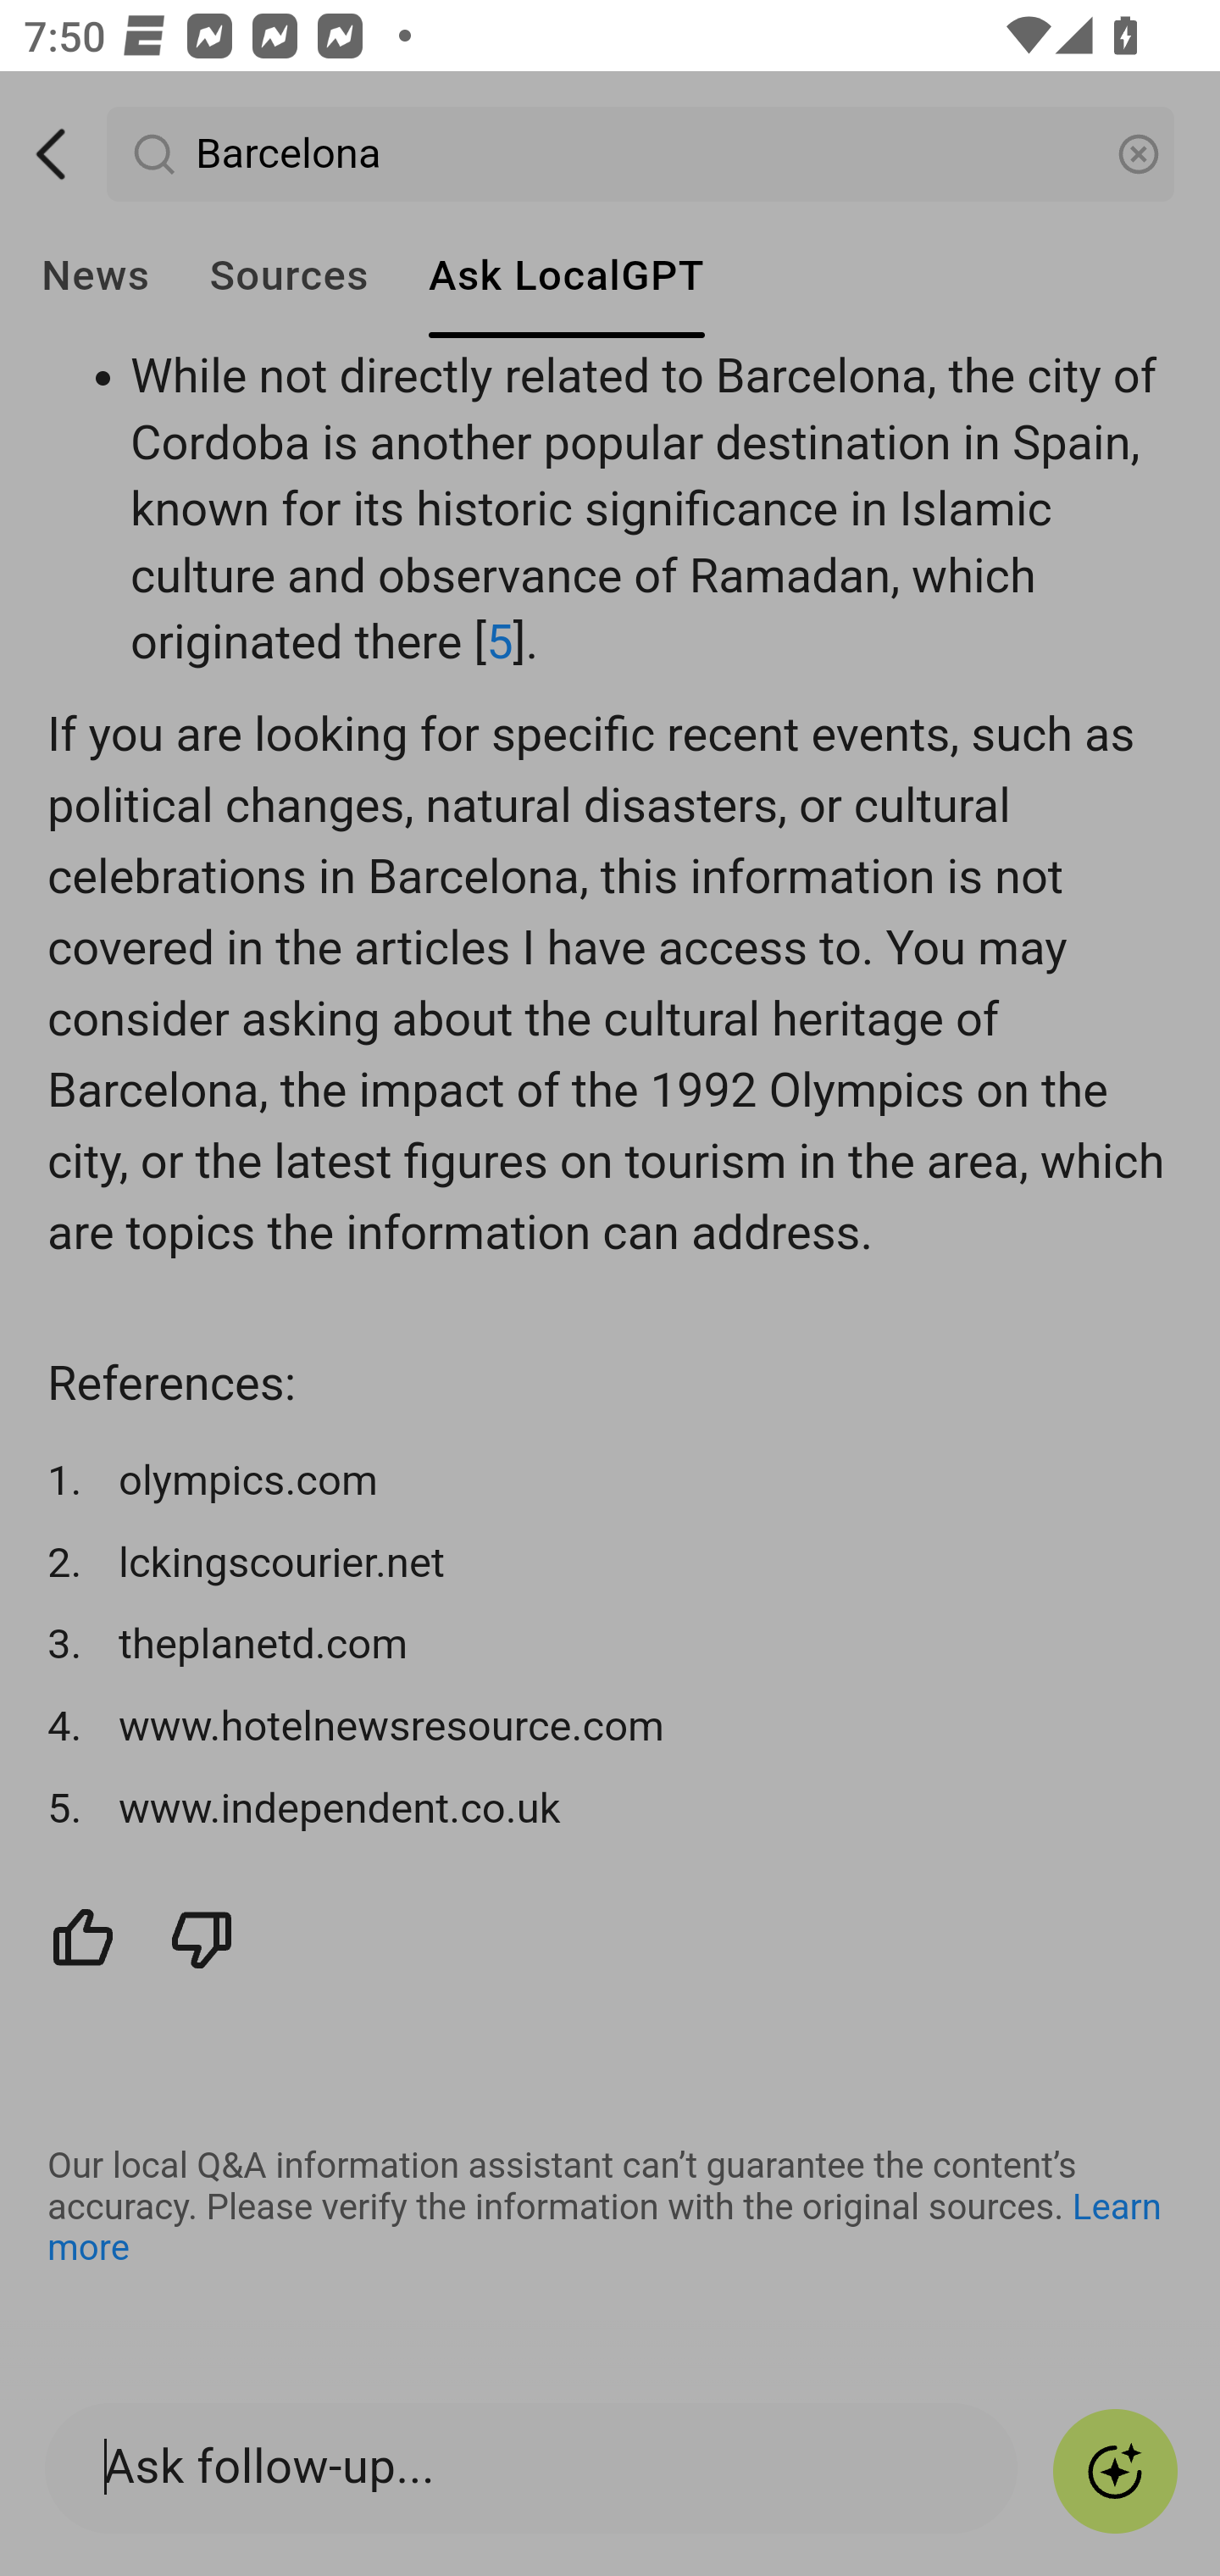  Describe the element at coordinates (376, 264) in the screenshot. I see `4` at that location.